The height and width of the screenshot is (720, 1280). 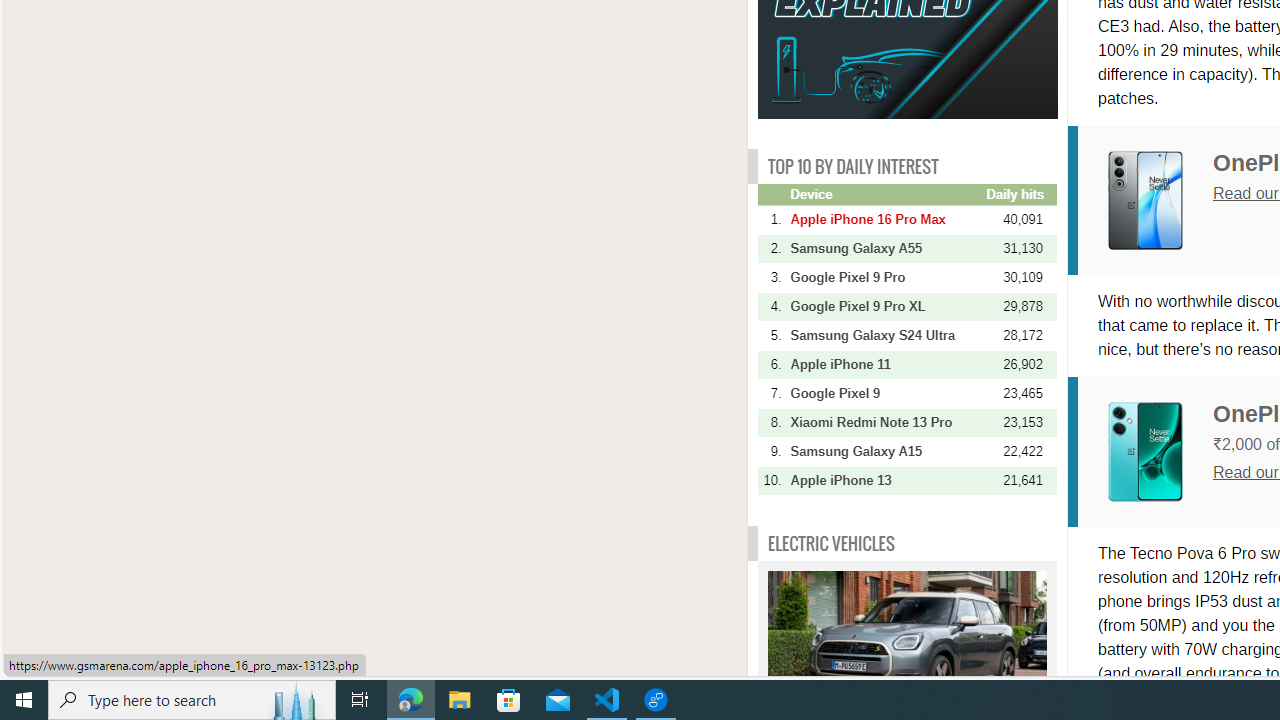 What do you see at coordinates (1160, 451) in the screenshot?
I see `OnePlus Nord CE3` at bounding box center [1160, 451].